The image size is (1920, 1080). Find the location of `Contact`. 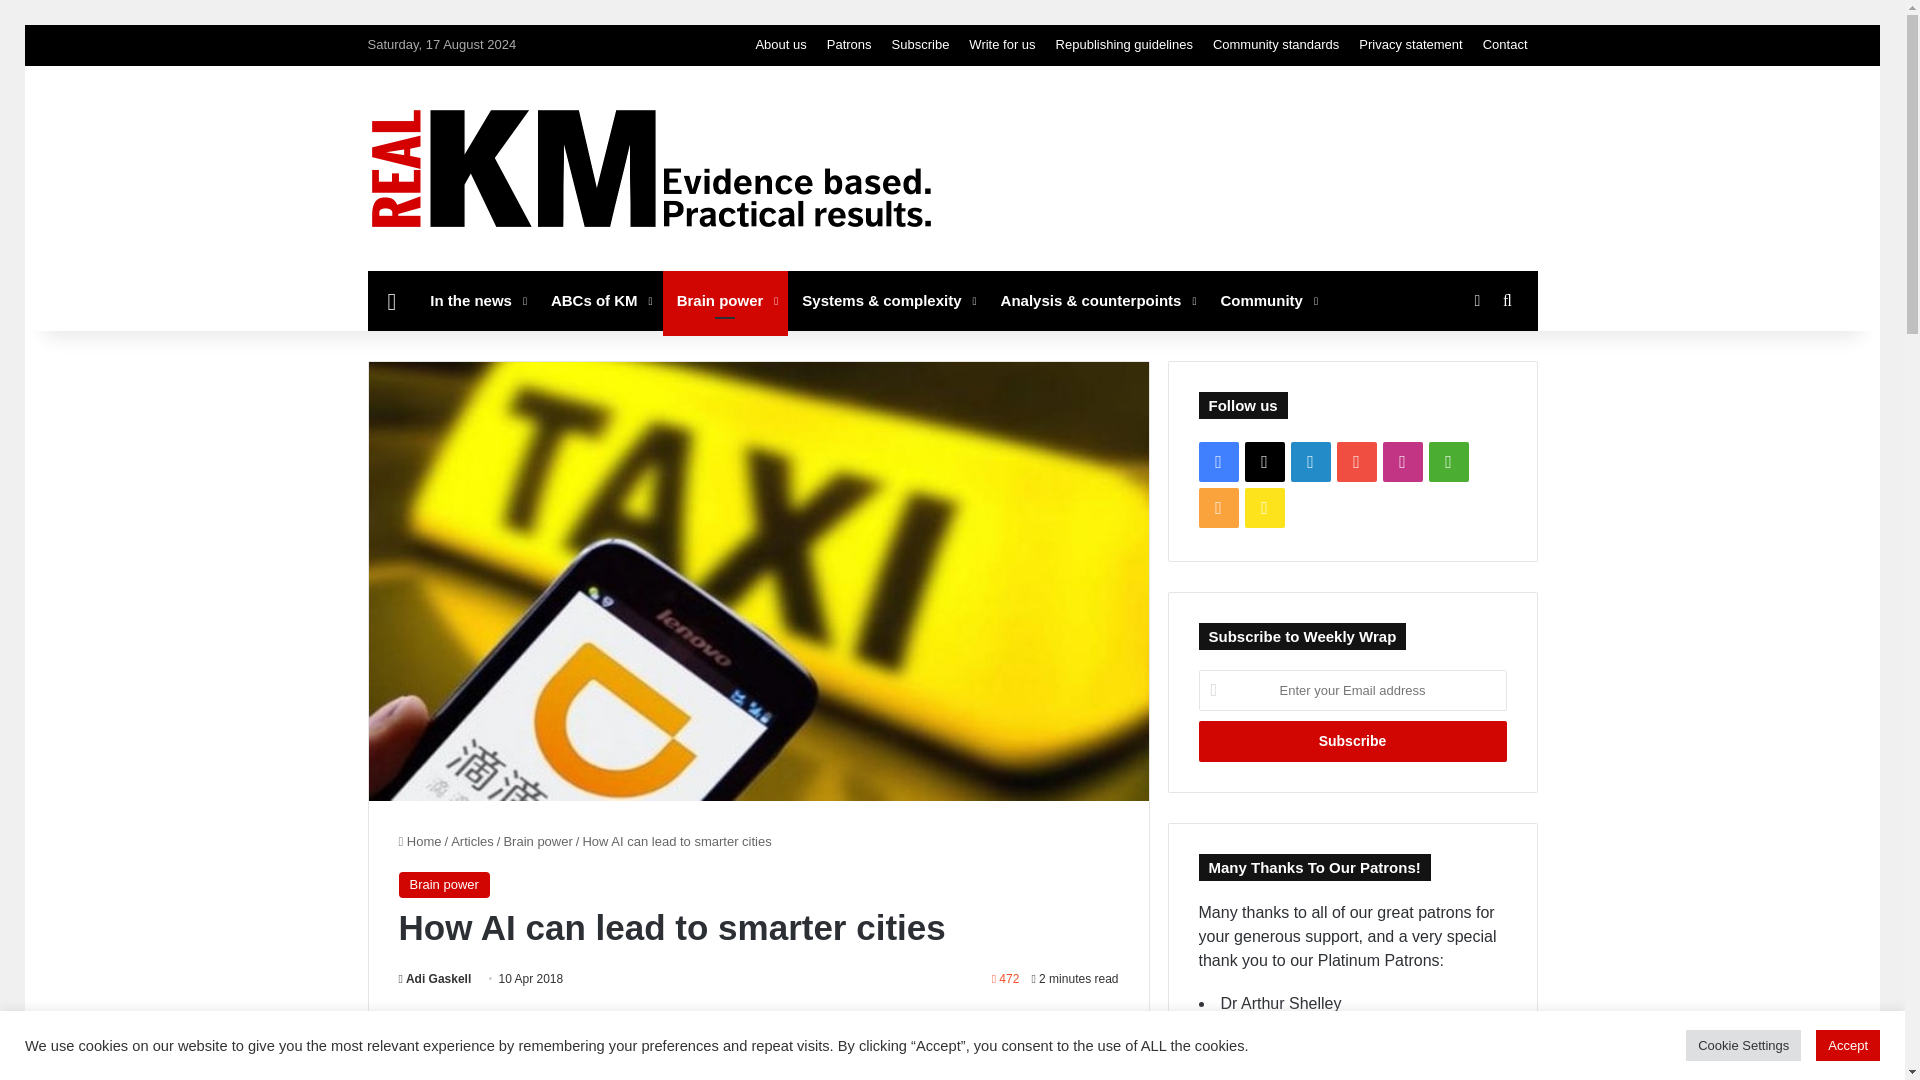

Contact is located at coordinates (1504, 44).